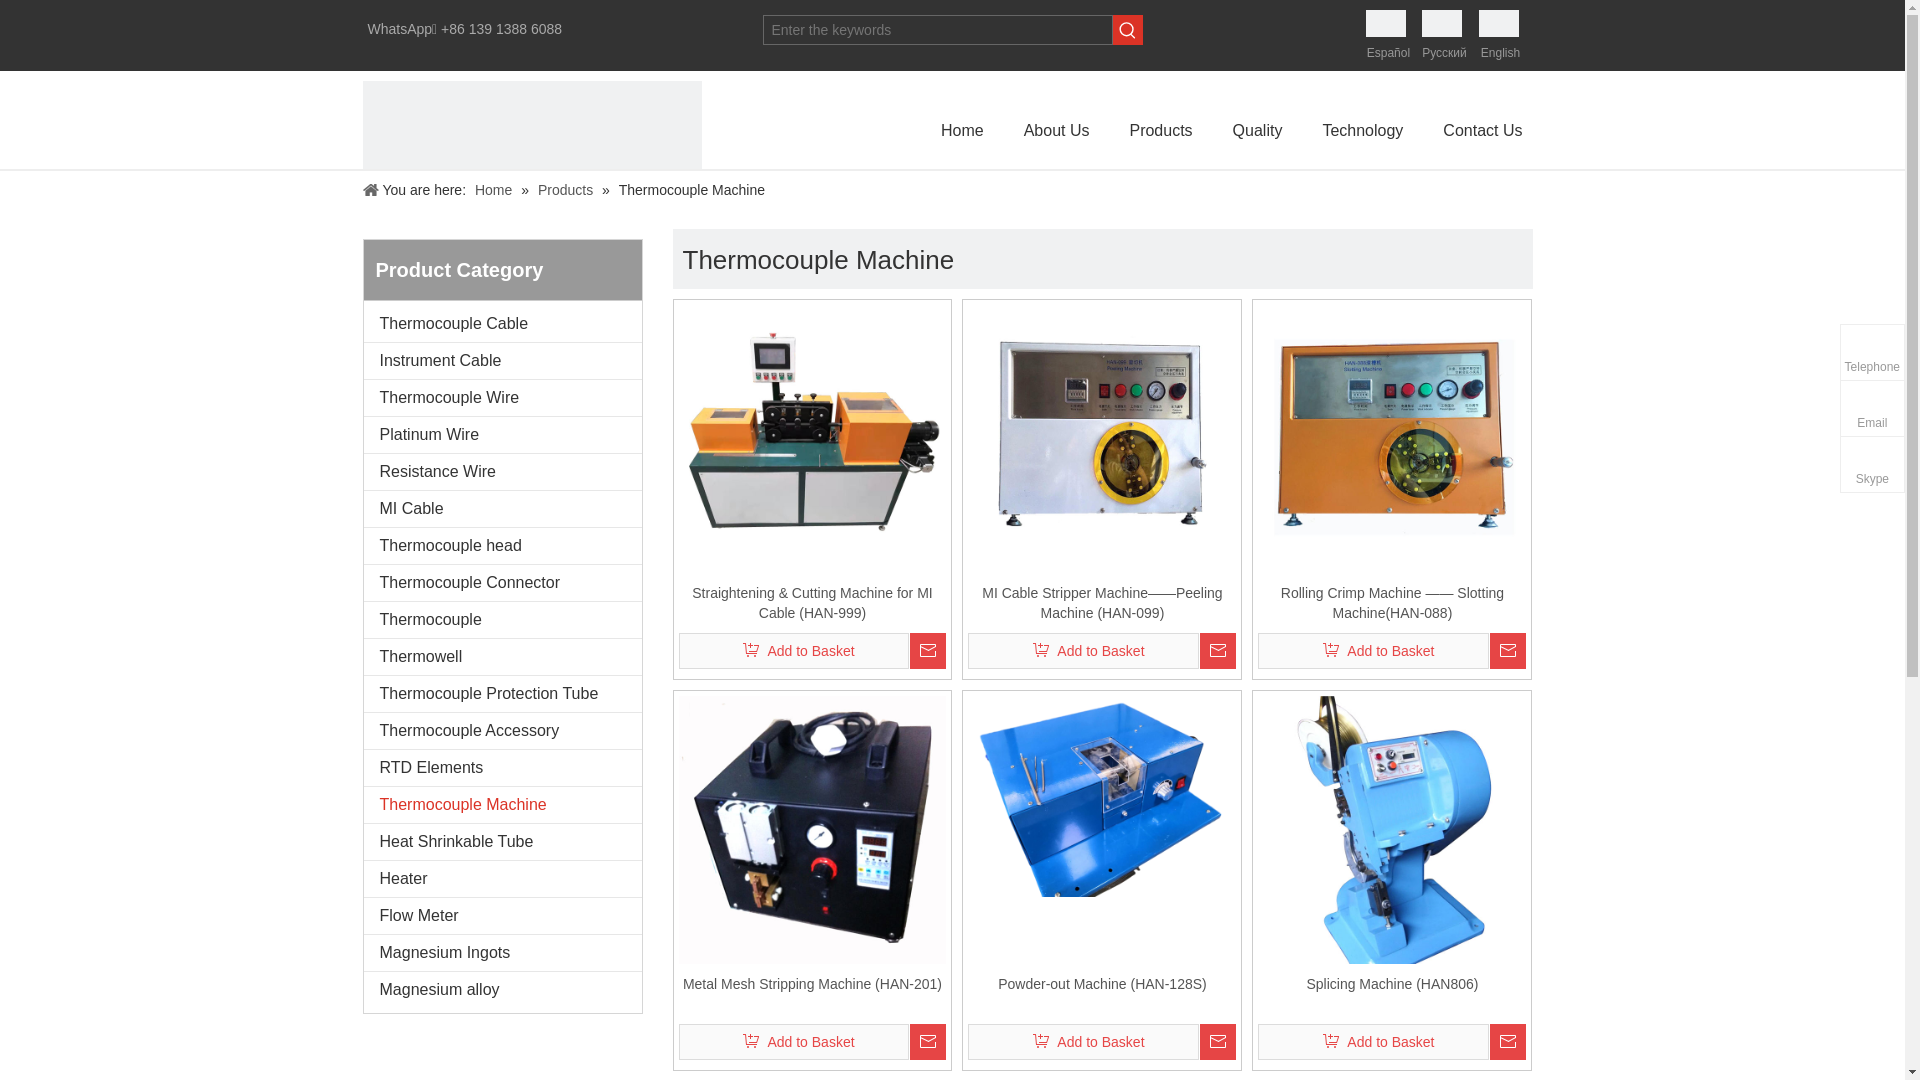  Describe the element at coordinates (503, 879) in the screenshot. I see `Heater` at that location.